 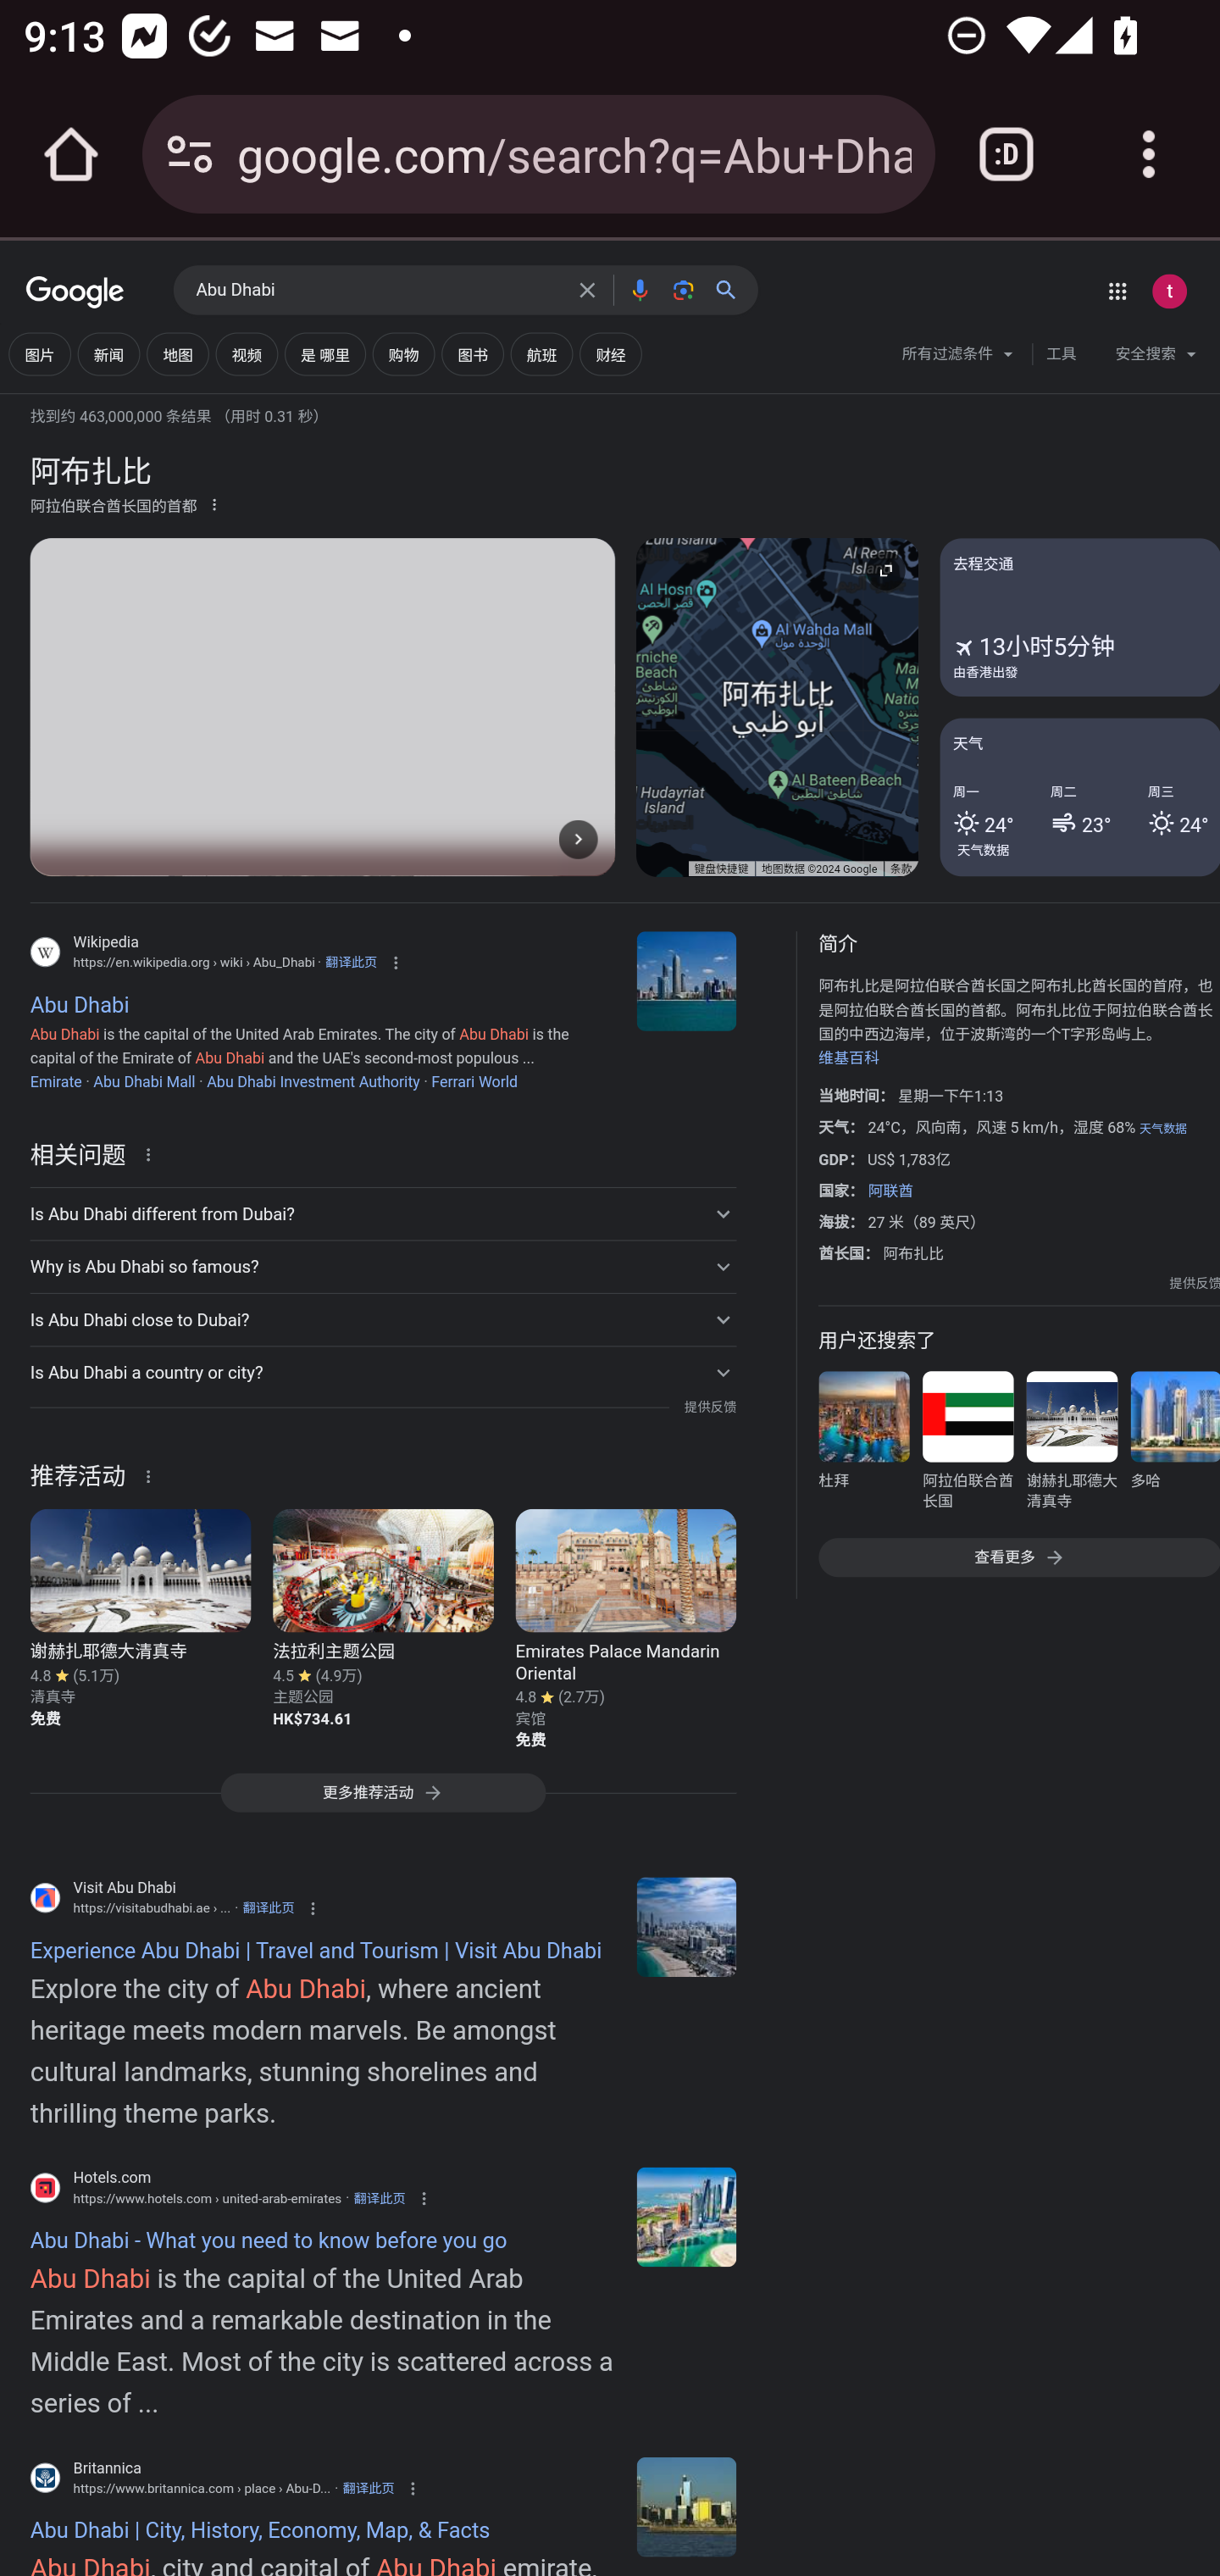 What do you see at coordinates (382, 1214) in the screenshot?
I see `Is Abu Dhabi different from Dubai?` at bounding box center [382, 1214].